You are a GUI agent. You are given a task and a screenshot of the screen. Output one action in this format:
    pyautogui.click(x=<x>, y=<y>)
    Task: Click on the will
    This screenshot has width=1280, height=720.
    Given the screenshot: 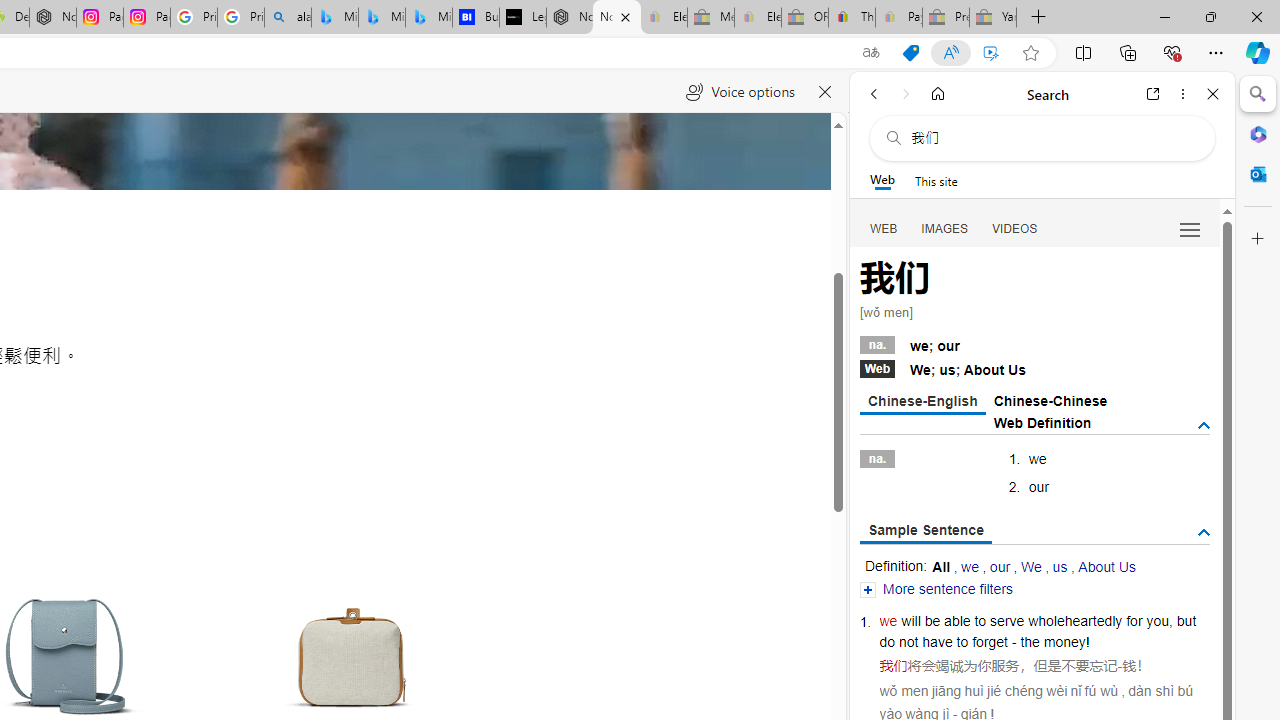 What is the action you would take?
    pyautogui.click(x=911, y=620)
    